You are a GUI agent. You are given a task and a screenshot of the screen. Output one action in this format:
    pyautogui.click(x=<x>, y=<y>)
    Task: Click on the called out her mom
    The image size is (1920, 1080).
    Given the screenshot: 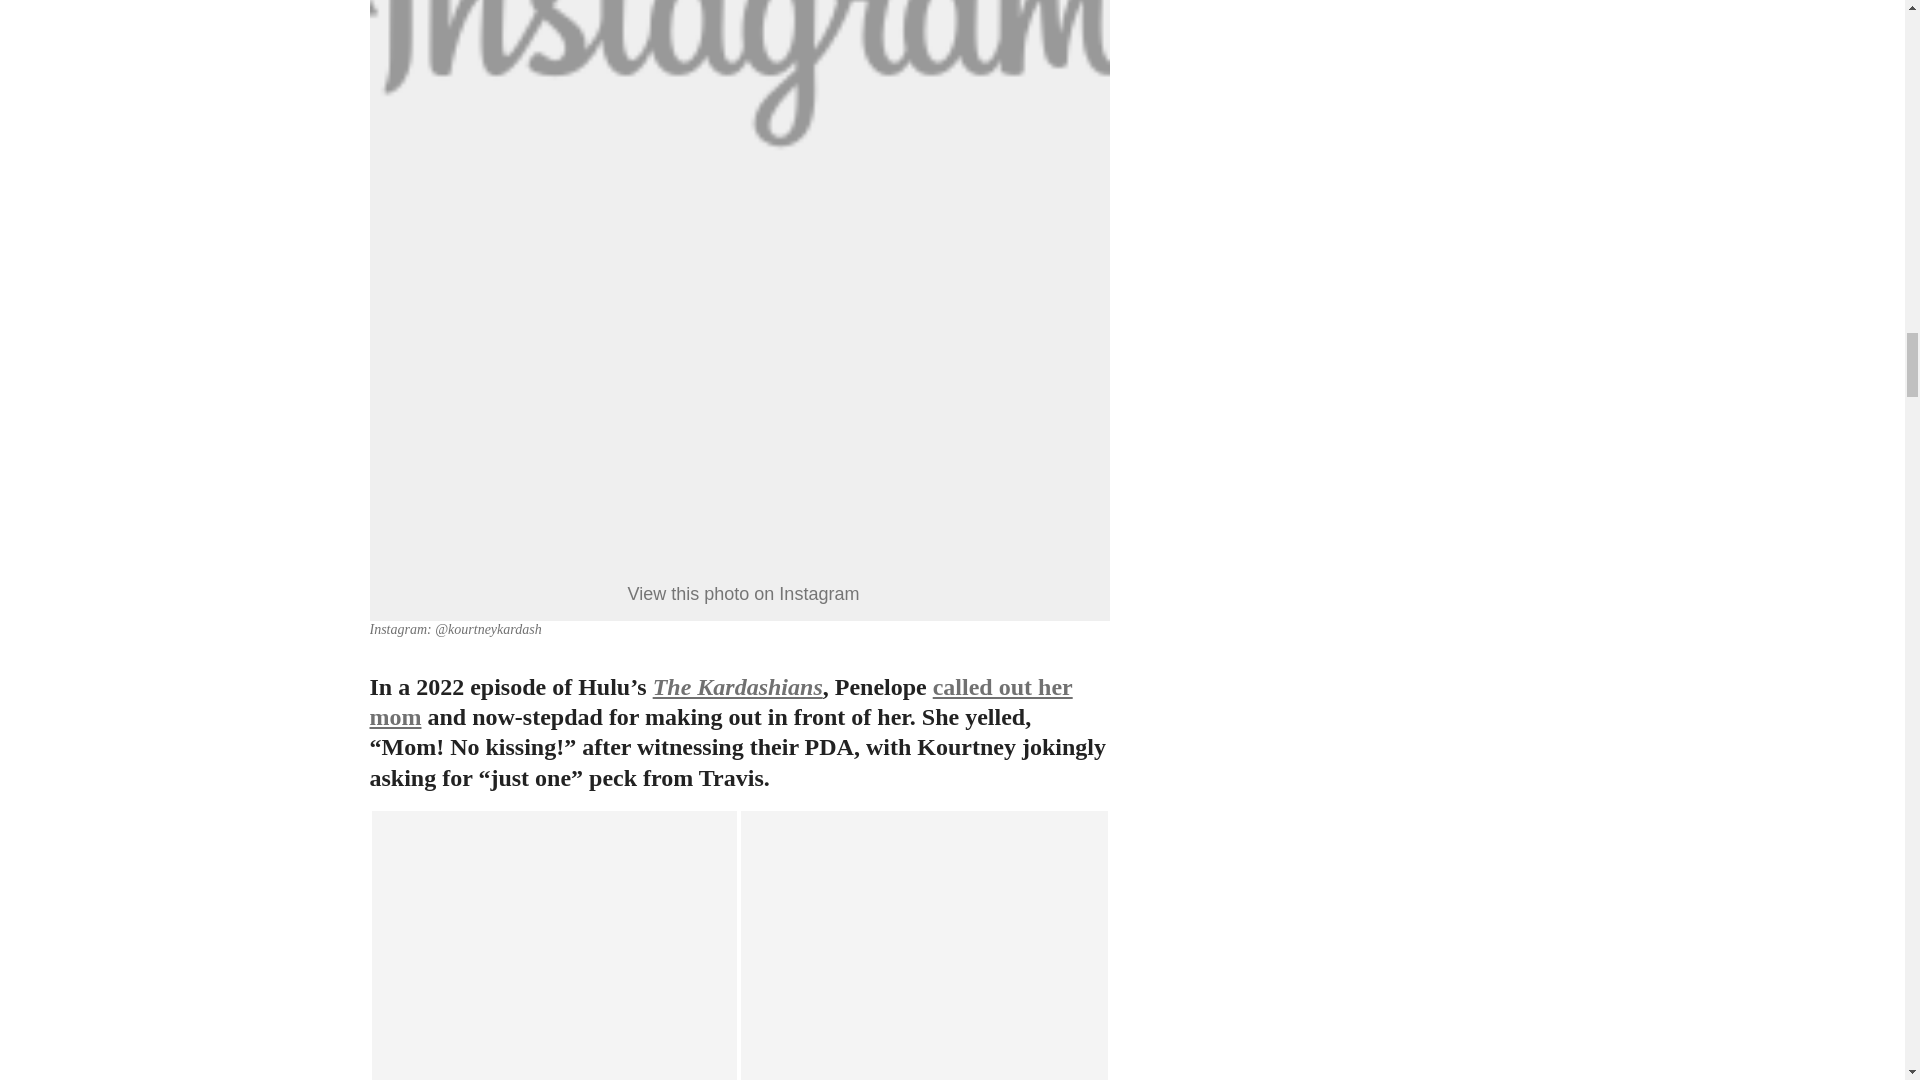 What is the action you would take?
    pyautogui.click(x=722, y=702)
    